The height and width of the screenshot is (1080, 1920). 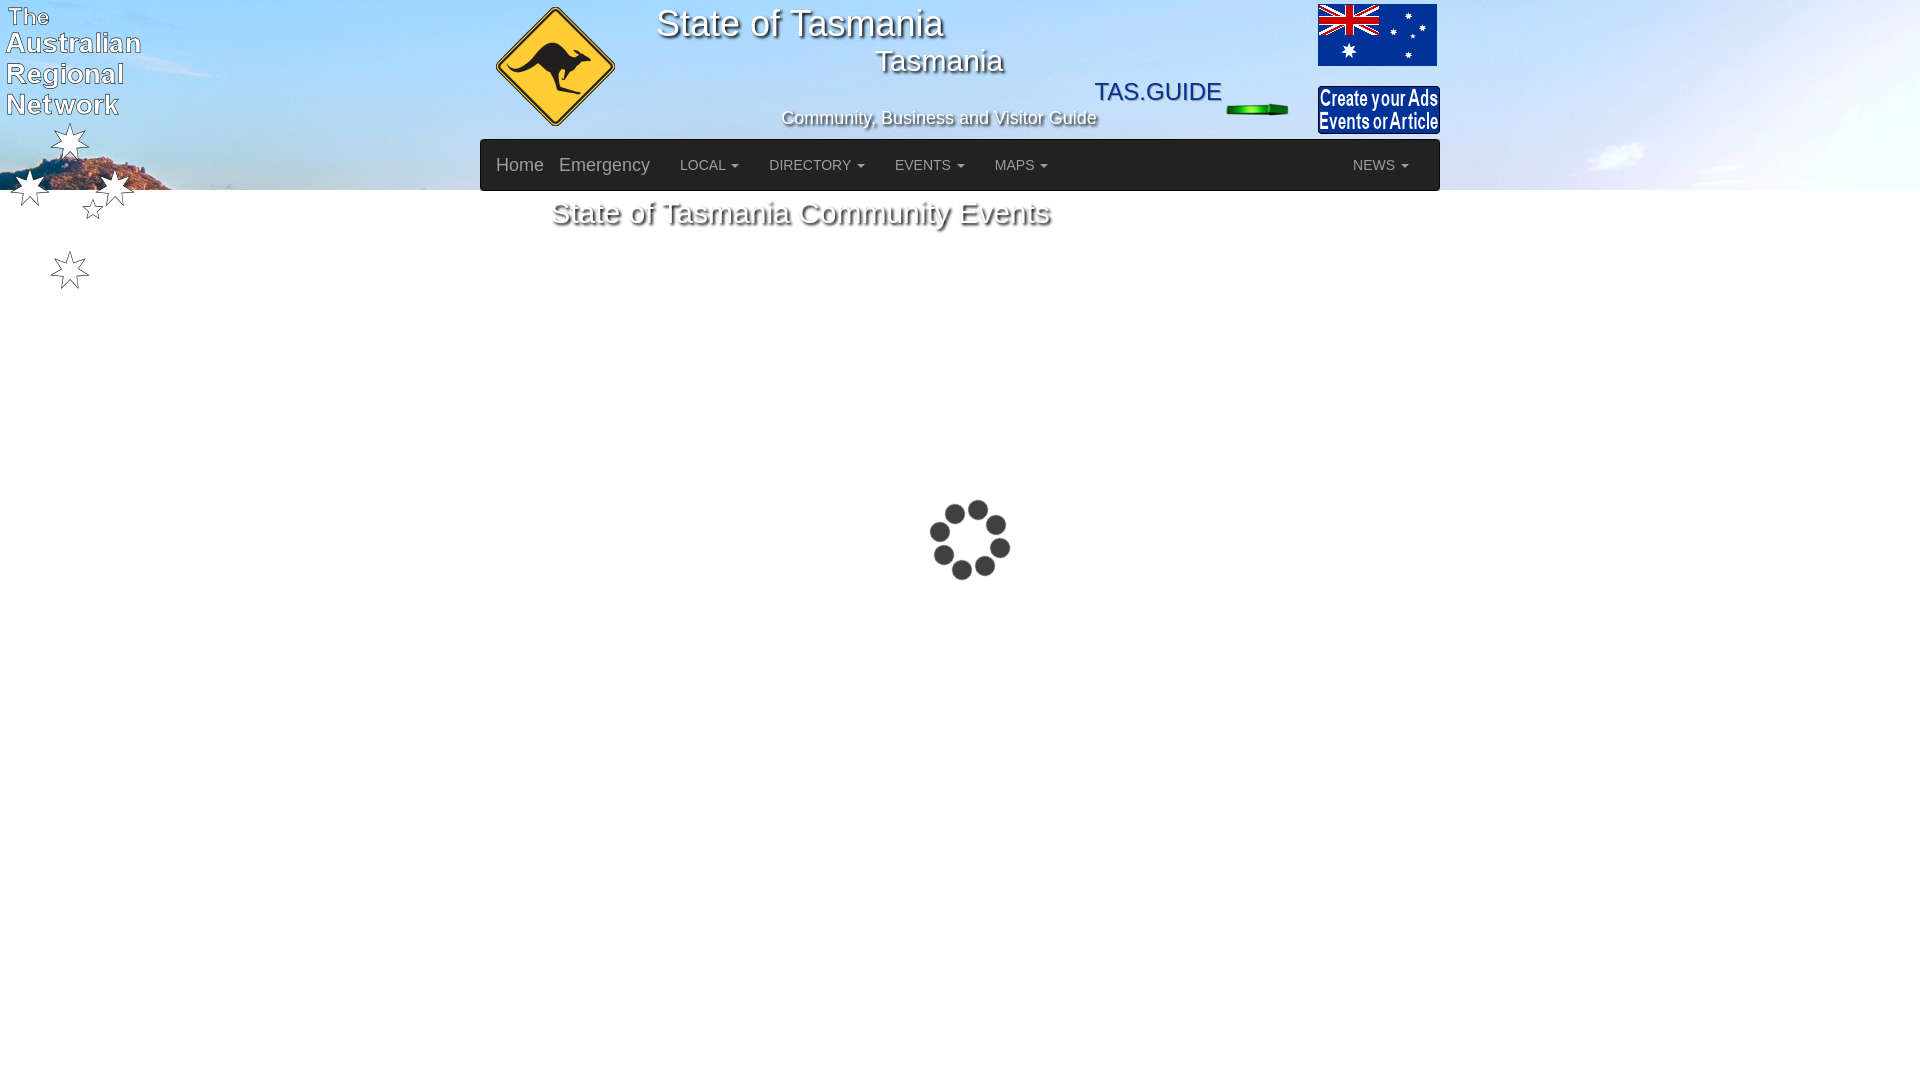 I want to click on Home, so click(x=520, y=165).